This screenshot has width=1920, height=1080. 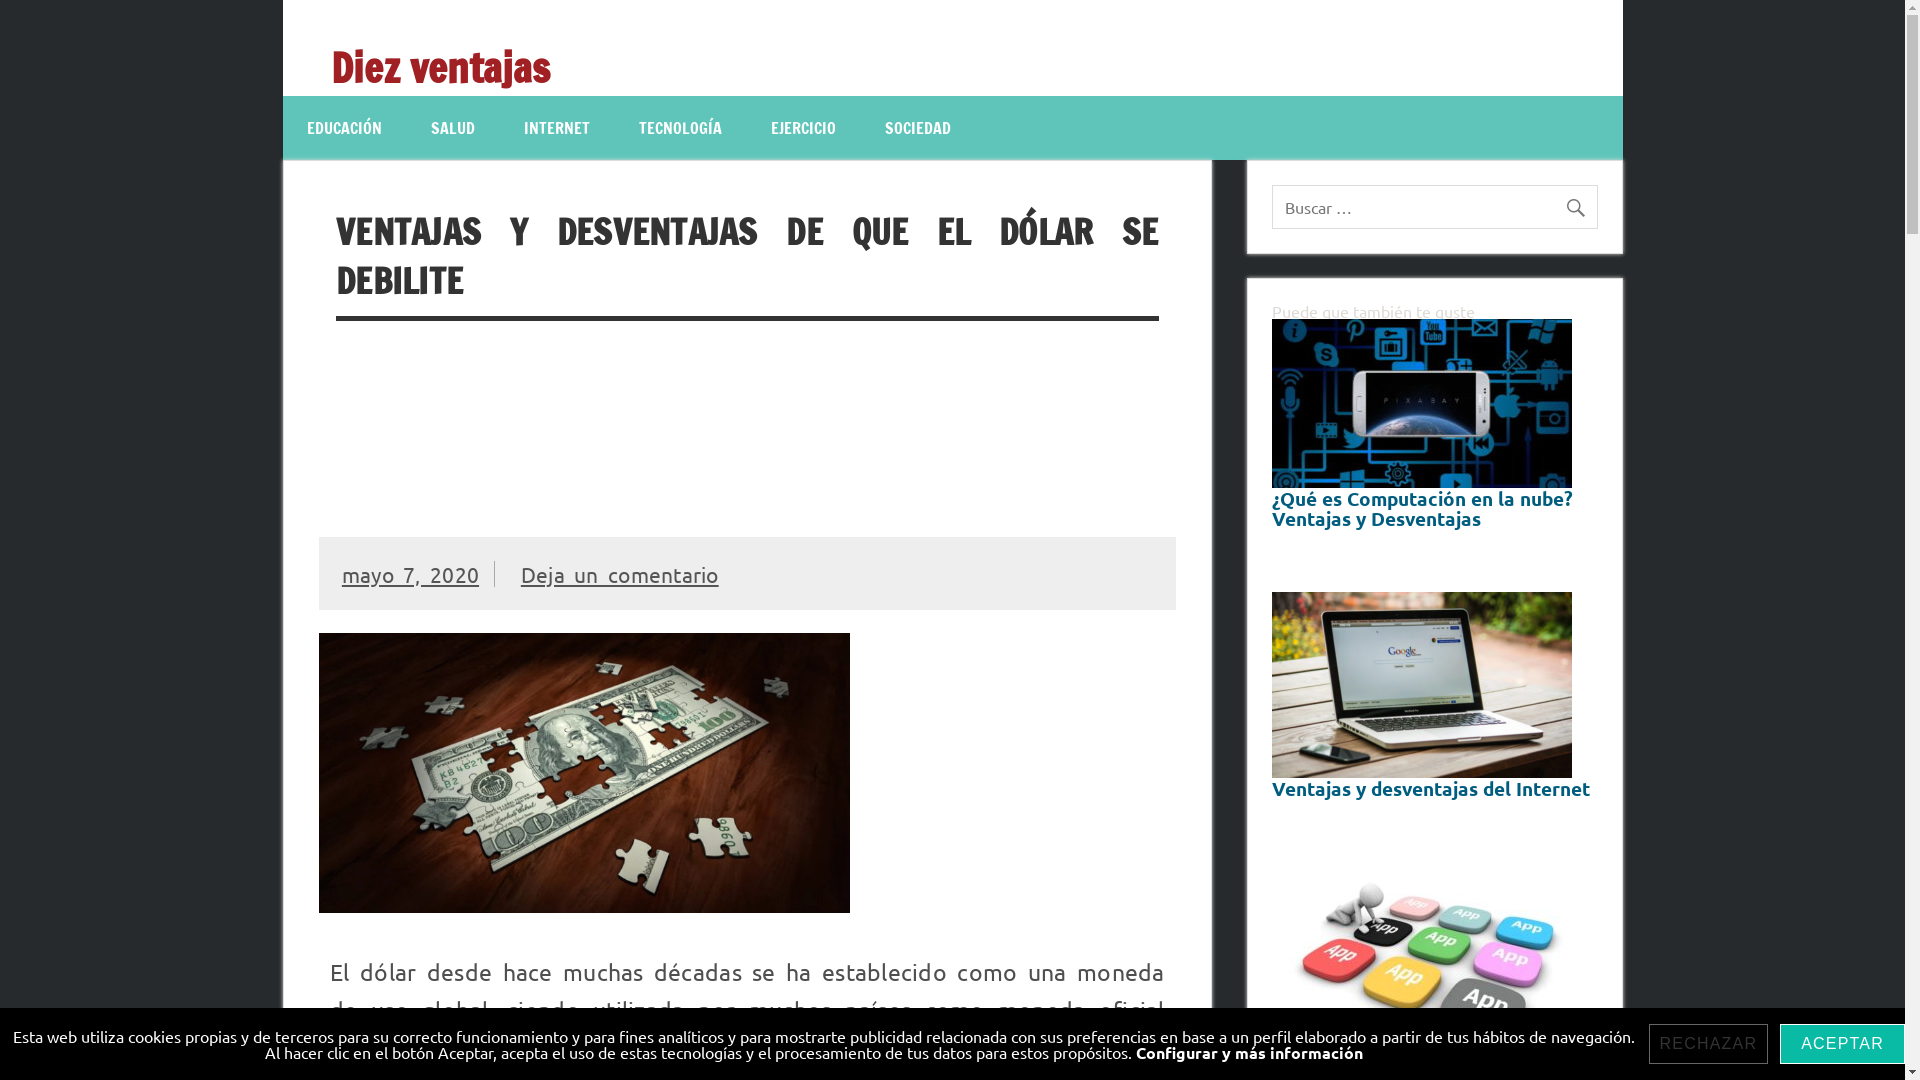 I want to click on Advertisement, so click(x=748, y=429).